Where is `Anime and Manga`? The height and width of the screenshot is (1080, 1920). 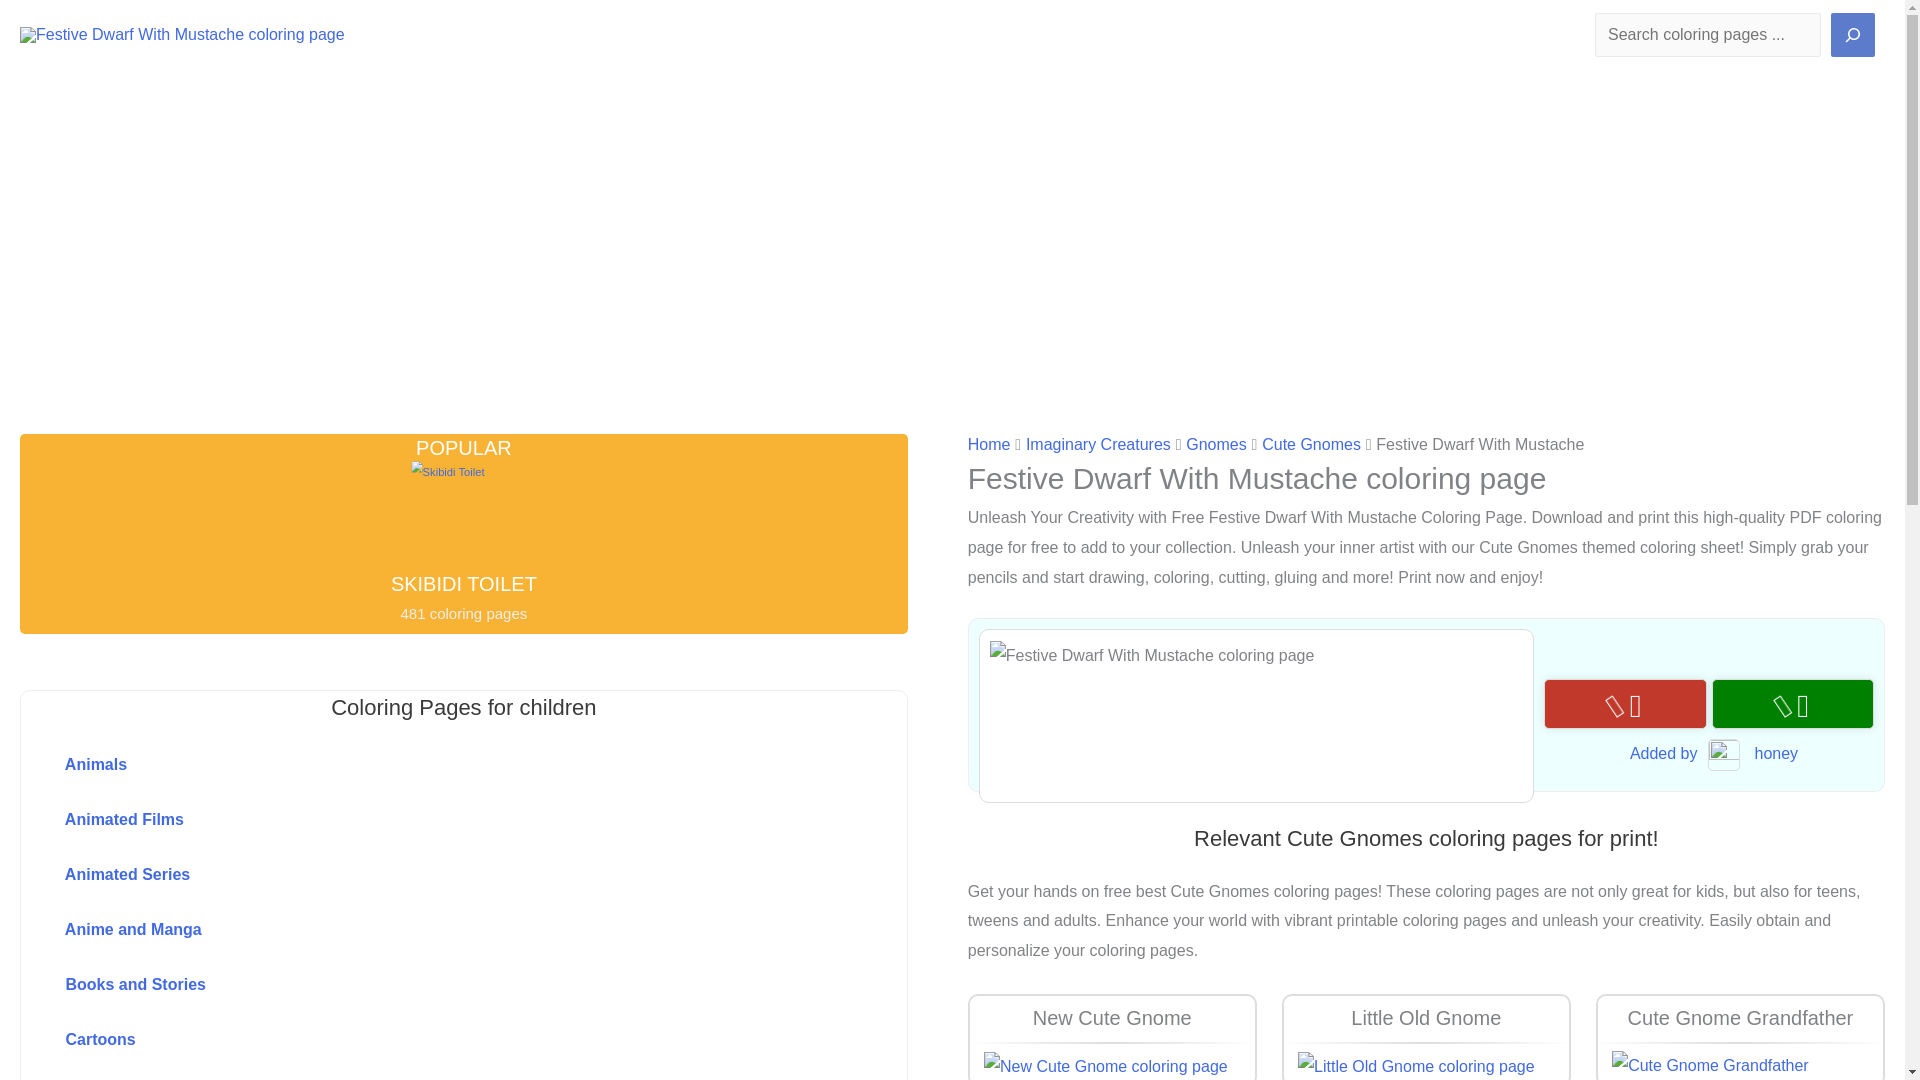
Anime and Manga is located at coordinates (419, 931).